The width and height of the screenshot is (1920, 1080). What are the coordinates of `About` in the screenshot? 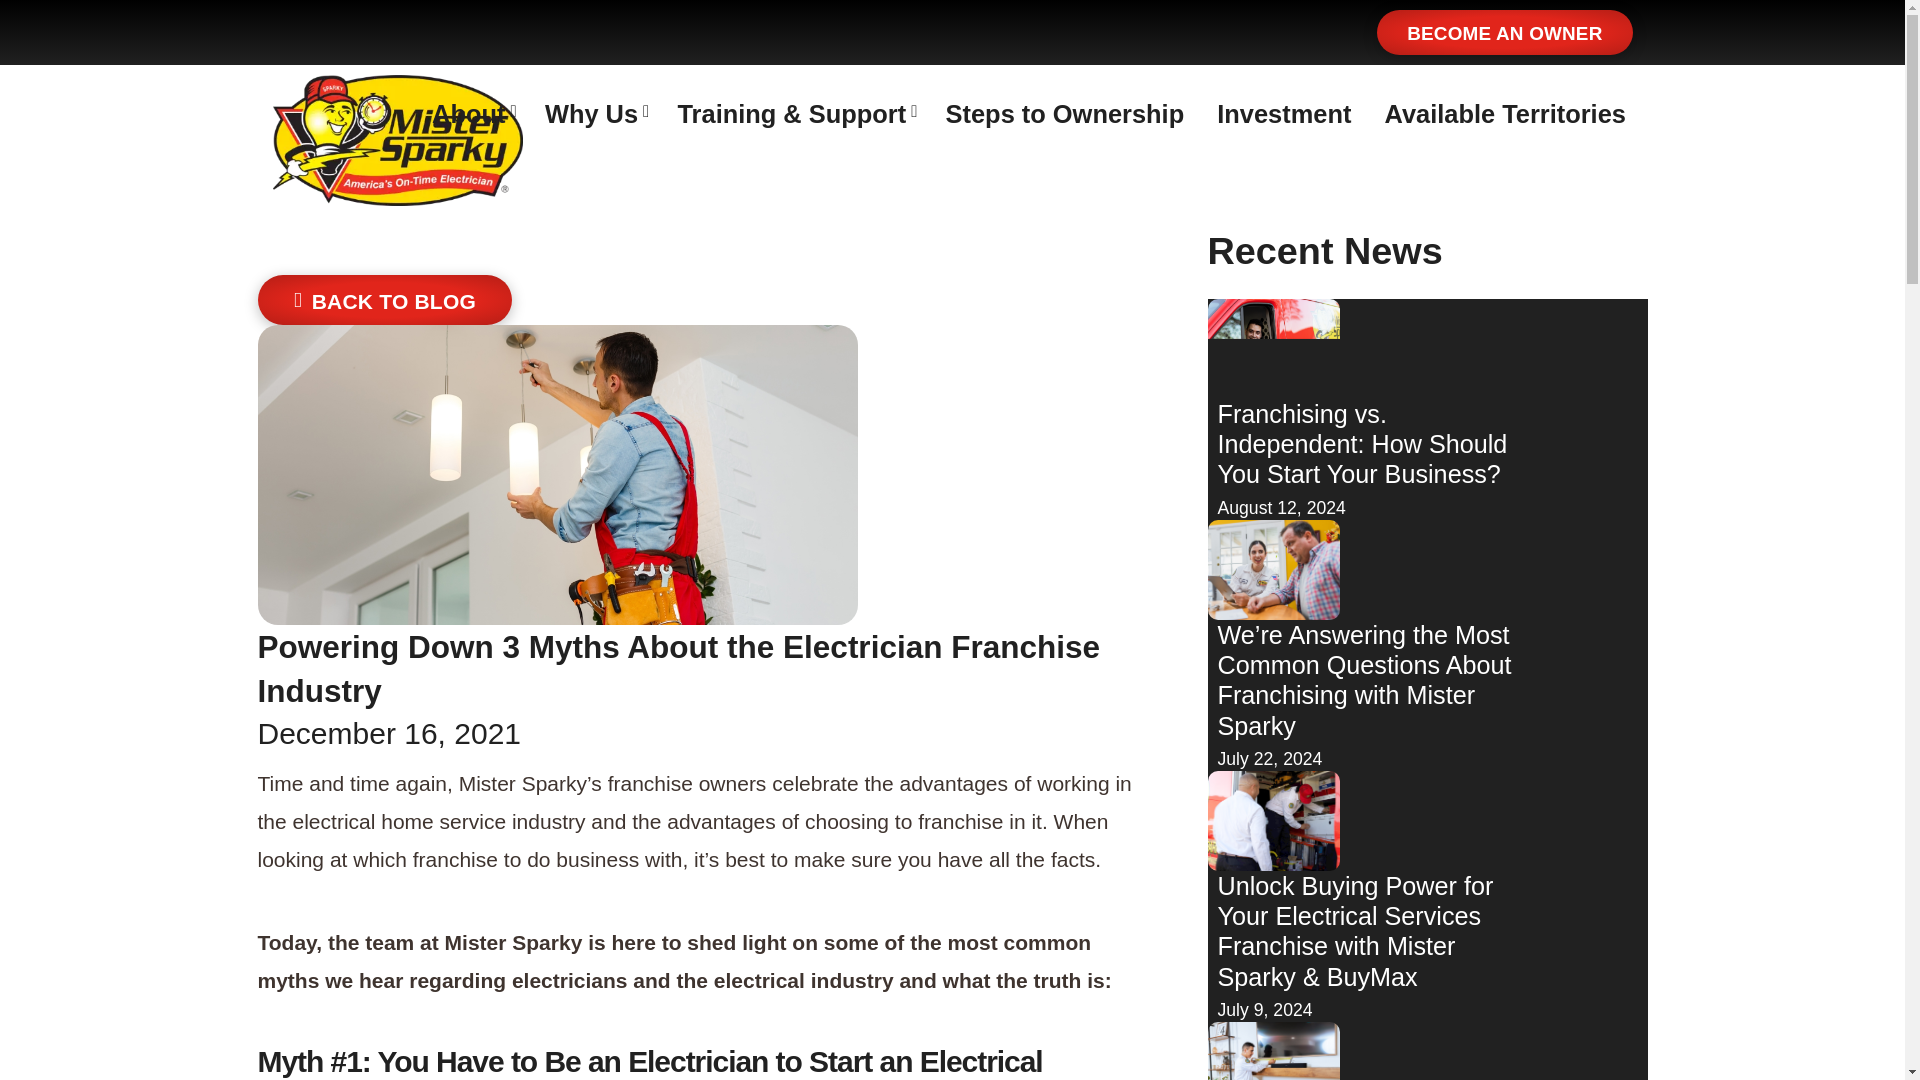 It's located at (471, 115).